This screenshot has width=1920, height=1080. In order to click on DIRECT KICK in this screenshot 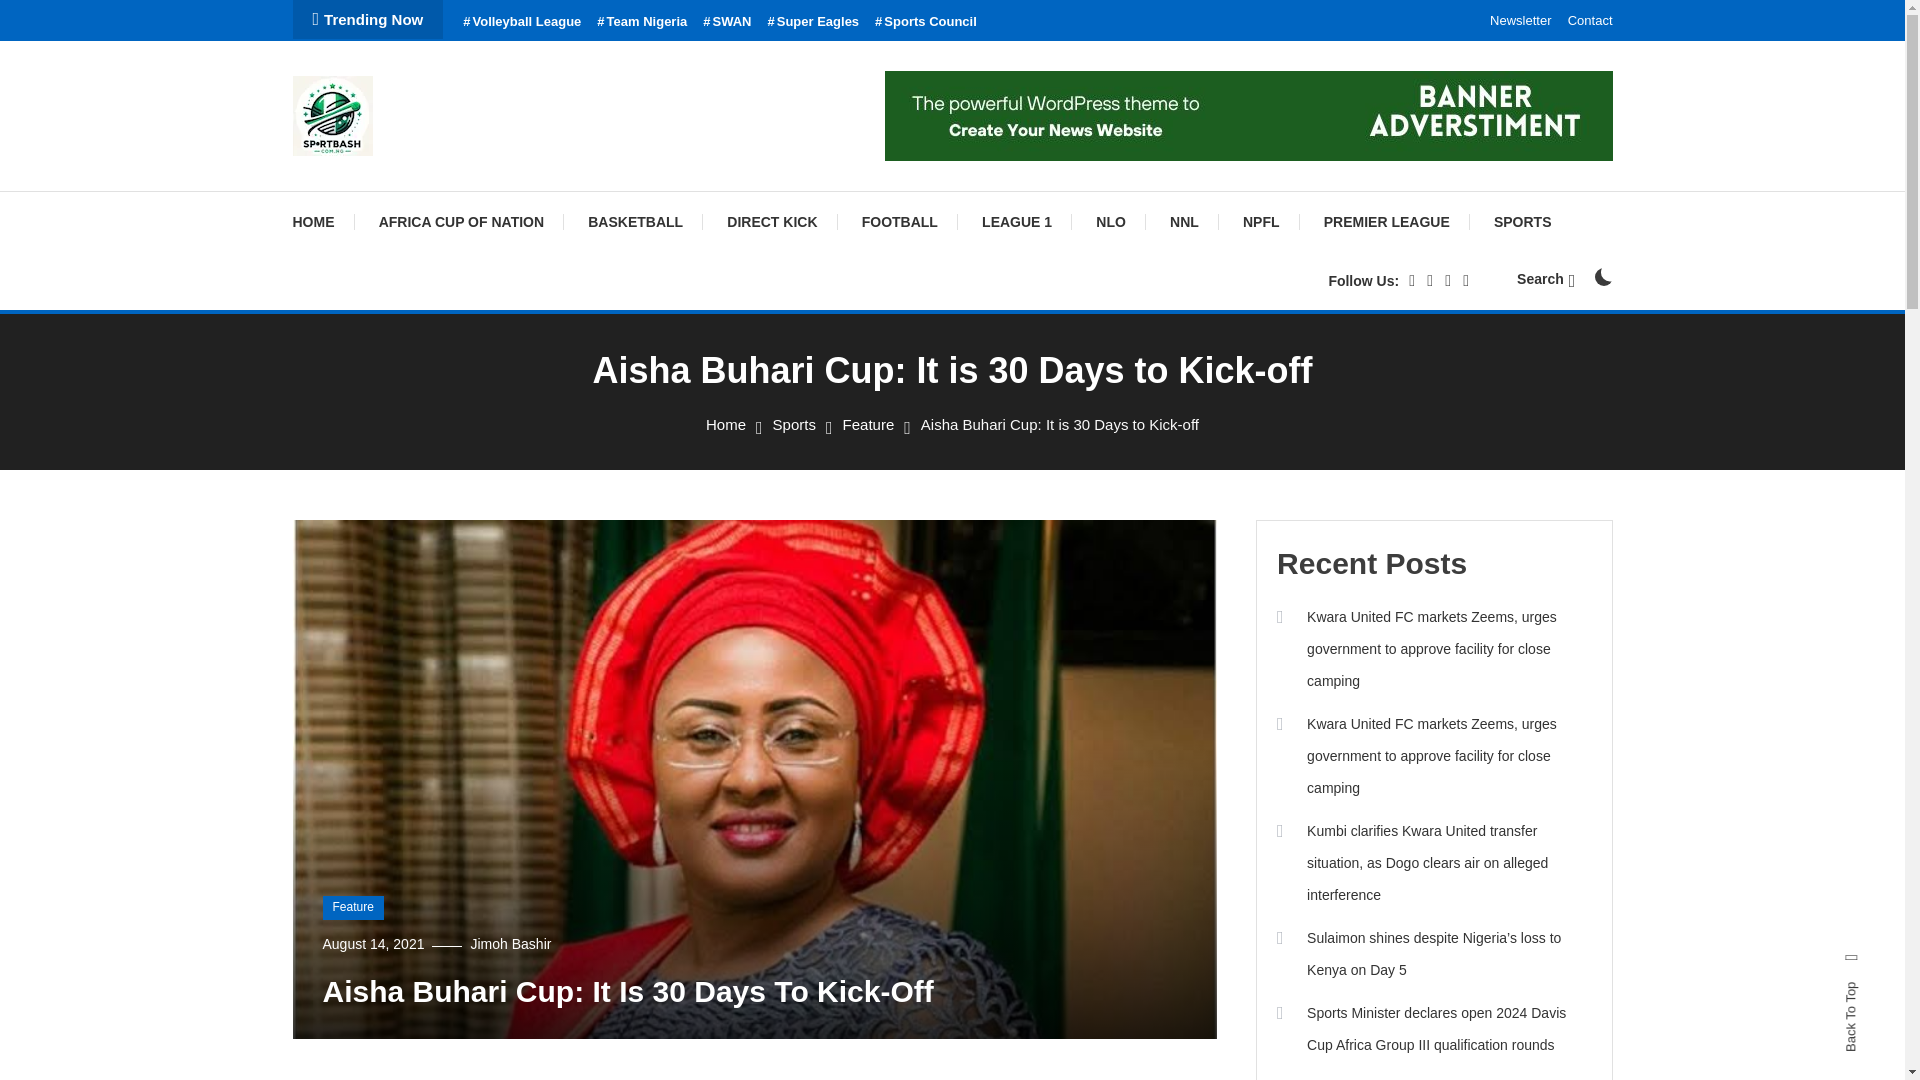, I will do `click(772, 222)`.